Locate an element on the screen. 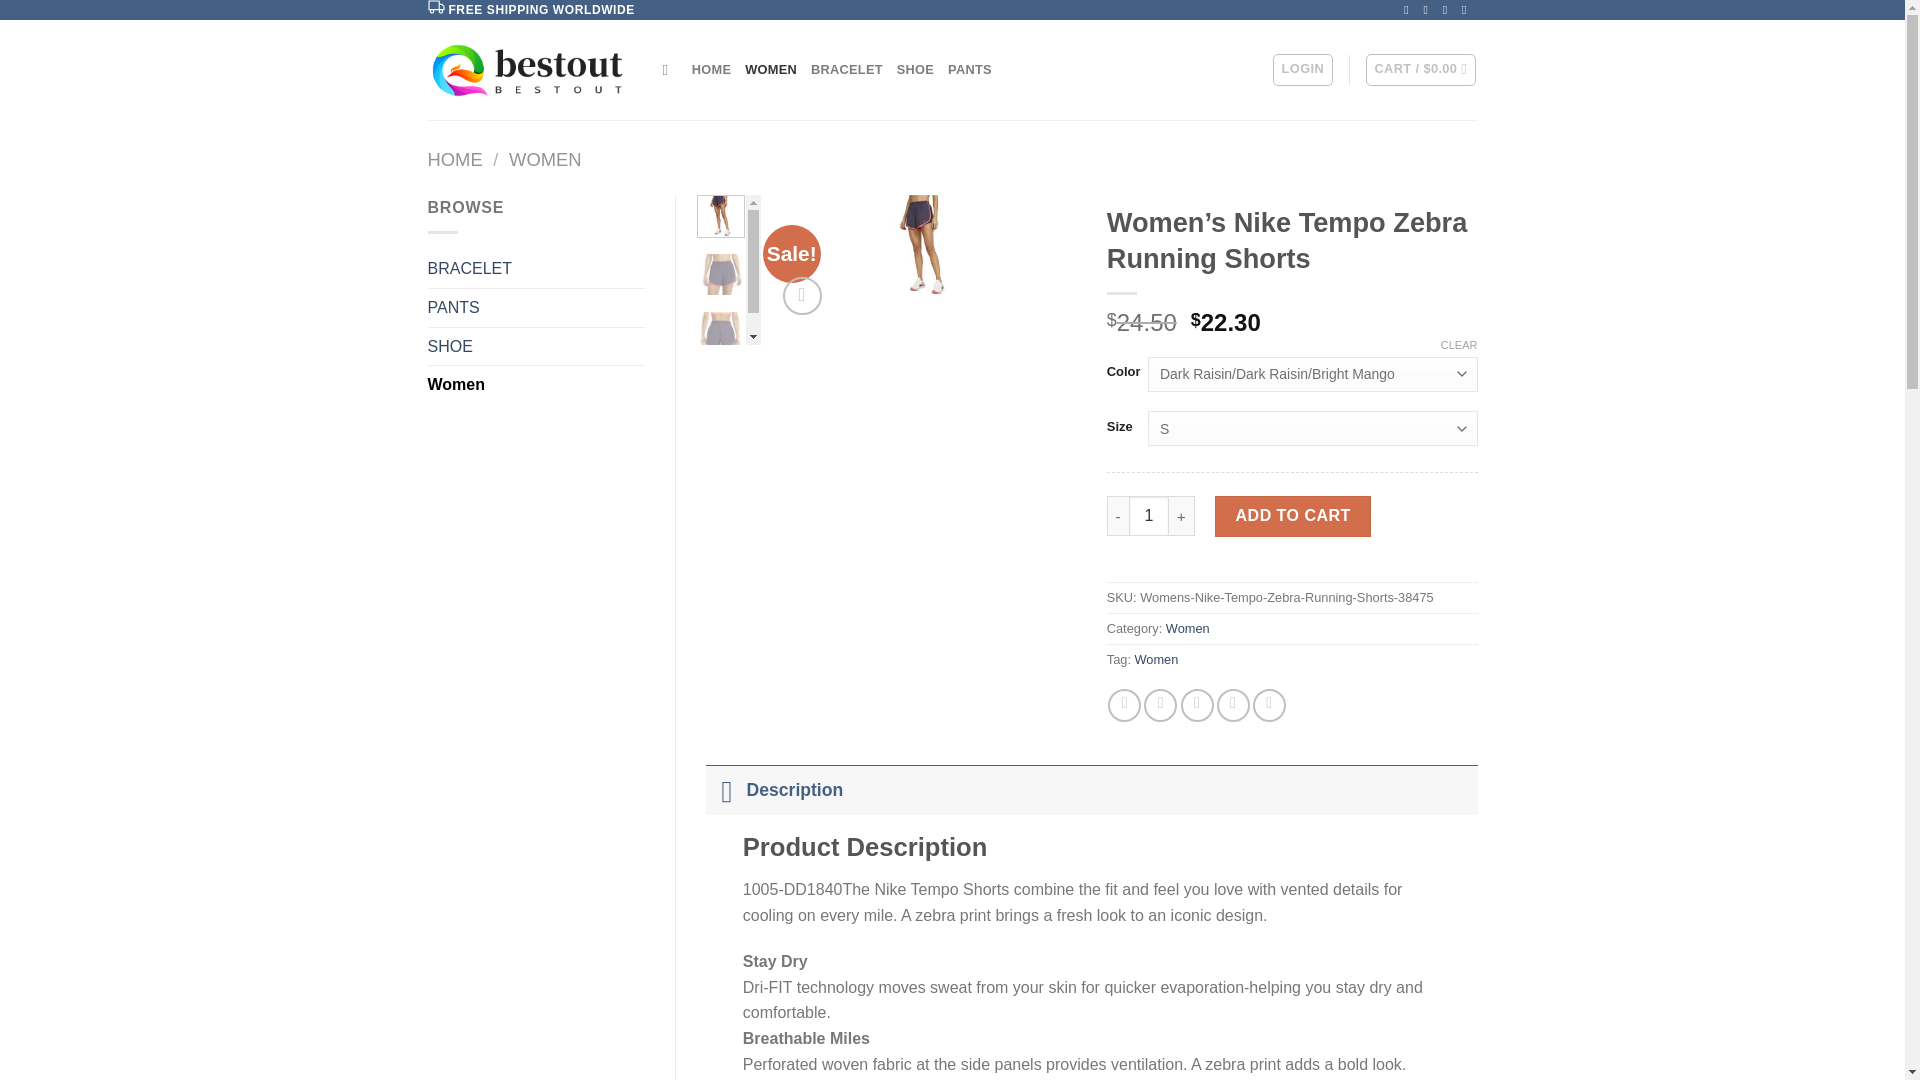  Women is located at coordinates (536, 384).